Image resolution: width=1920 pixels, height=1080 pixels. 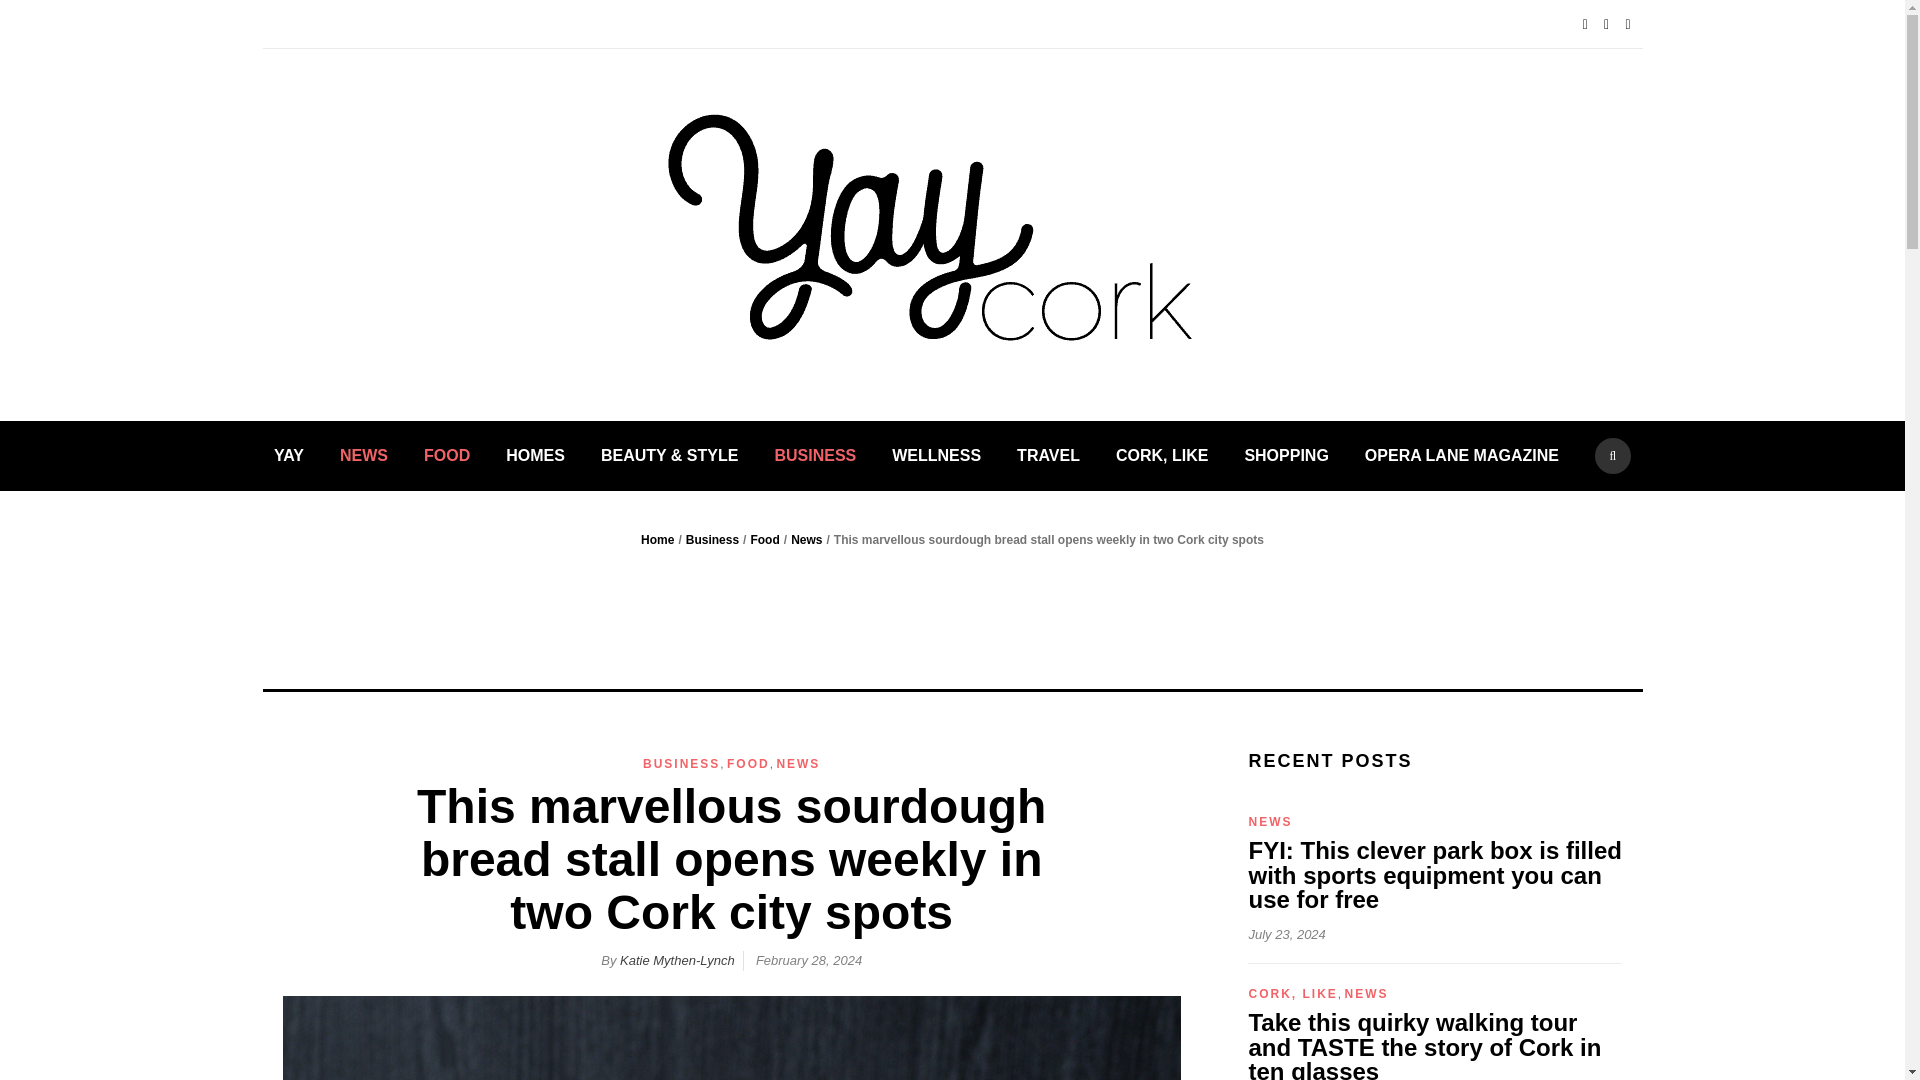 I want to click on SHOPPING, so click(x=1286, y=456).